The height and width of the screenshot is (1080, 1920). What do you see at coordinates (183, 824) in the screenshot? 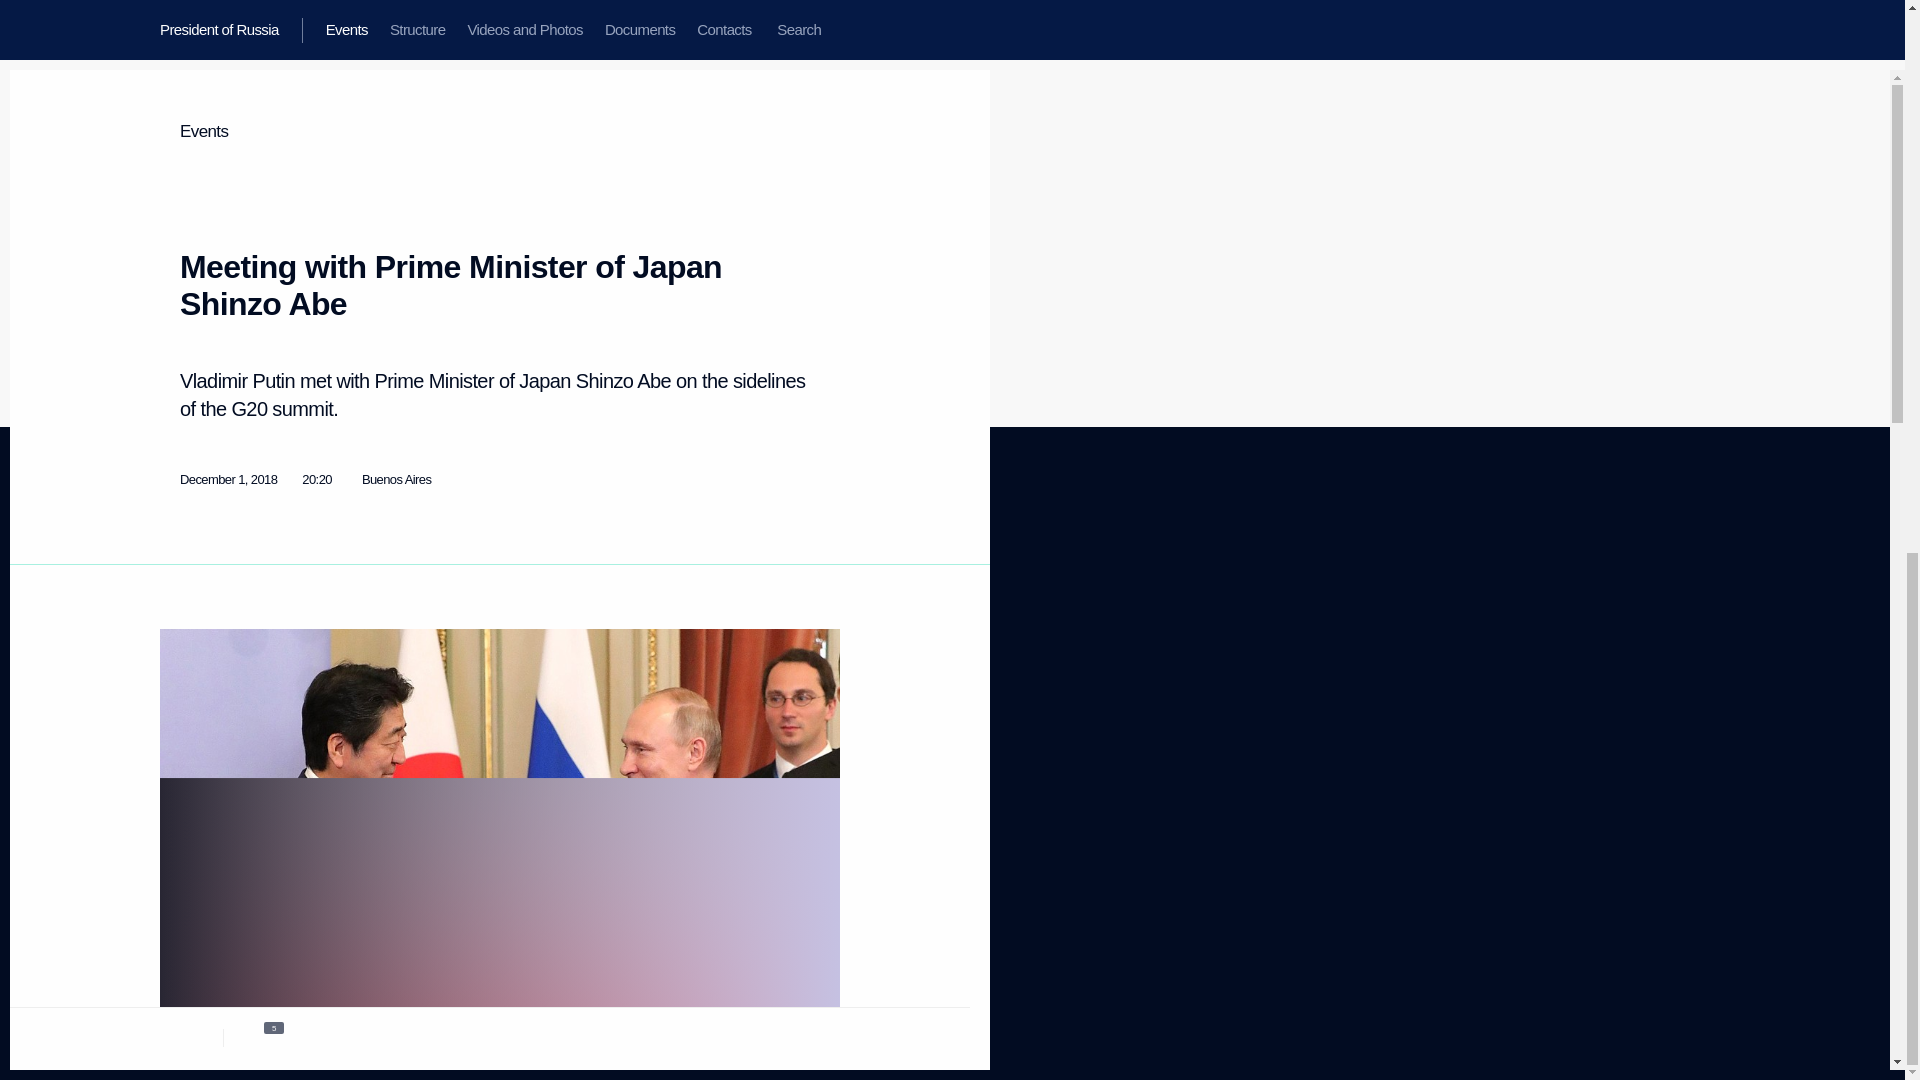
I see `Directory` at bounding box center [183, 824].